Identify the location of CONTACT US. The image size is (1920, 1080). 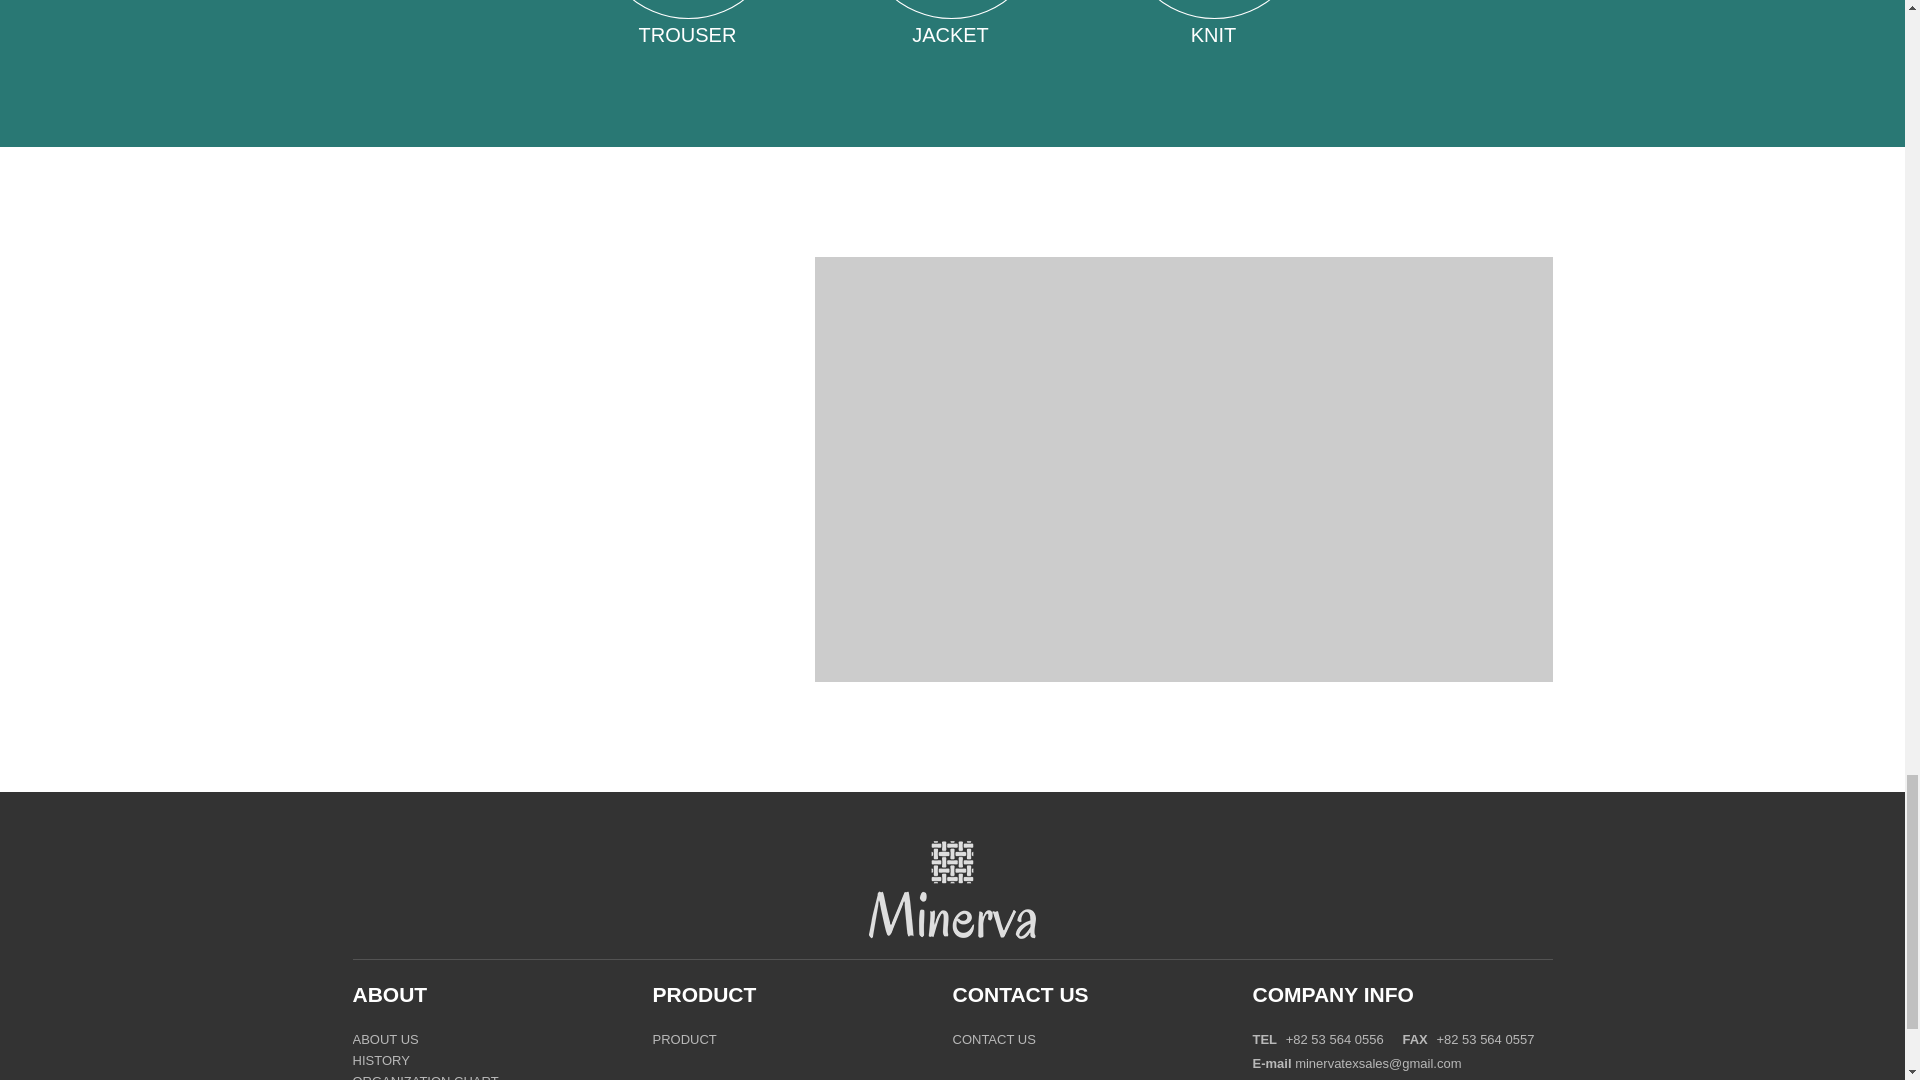
(993, 1040).